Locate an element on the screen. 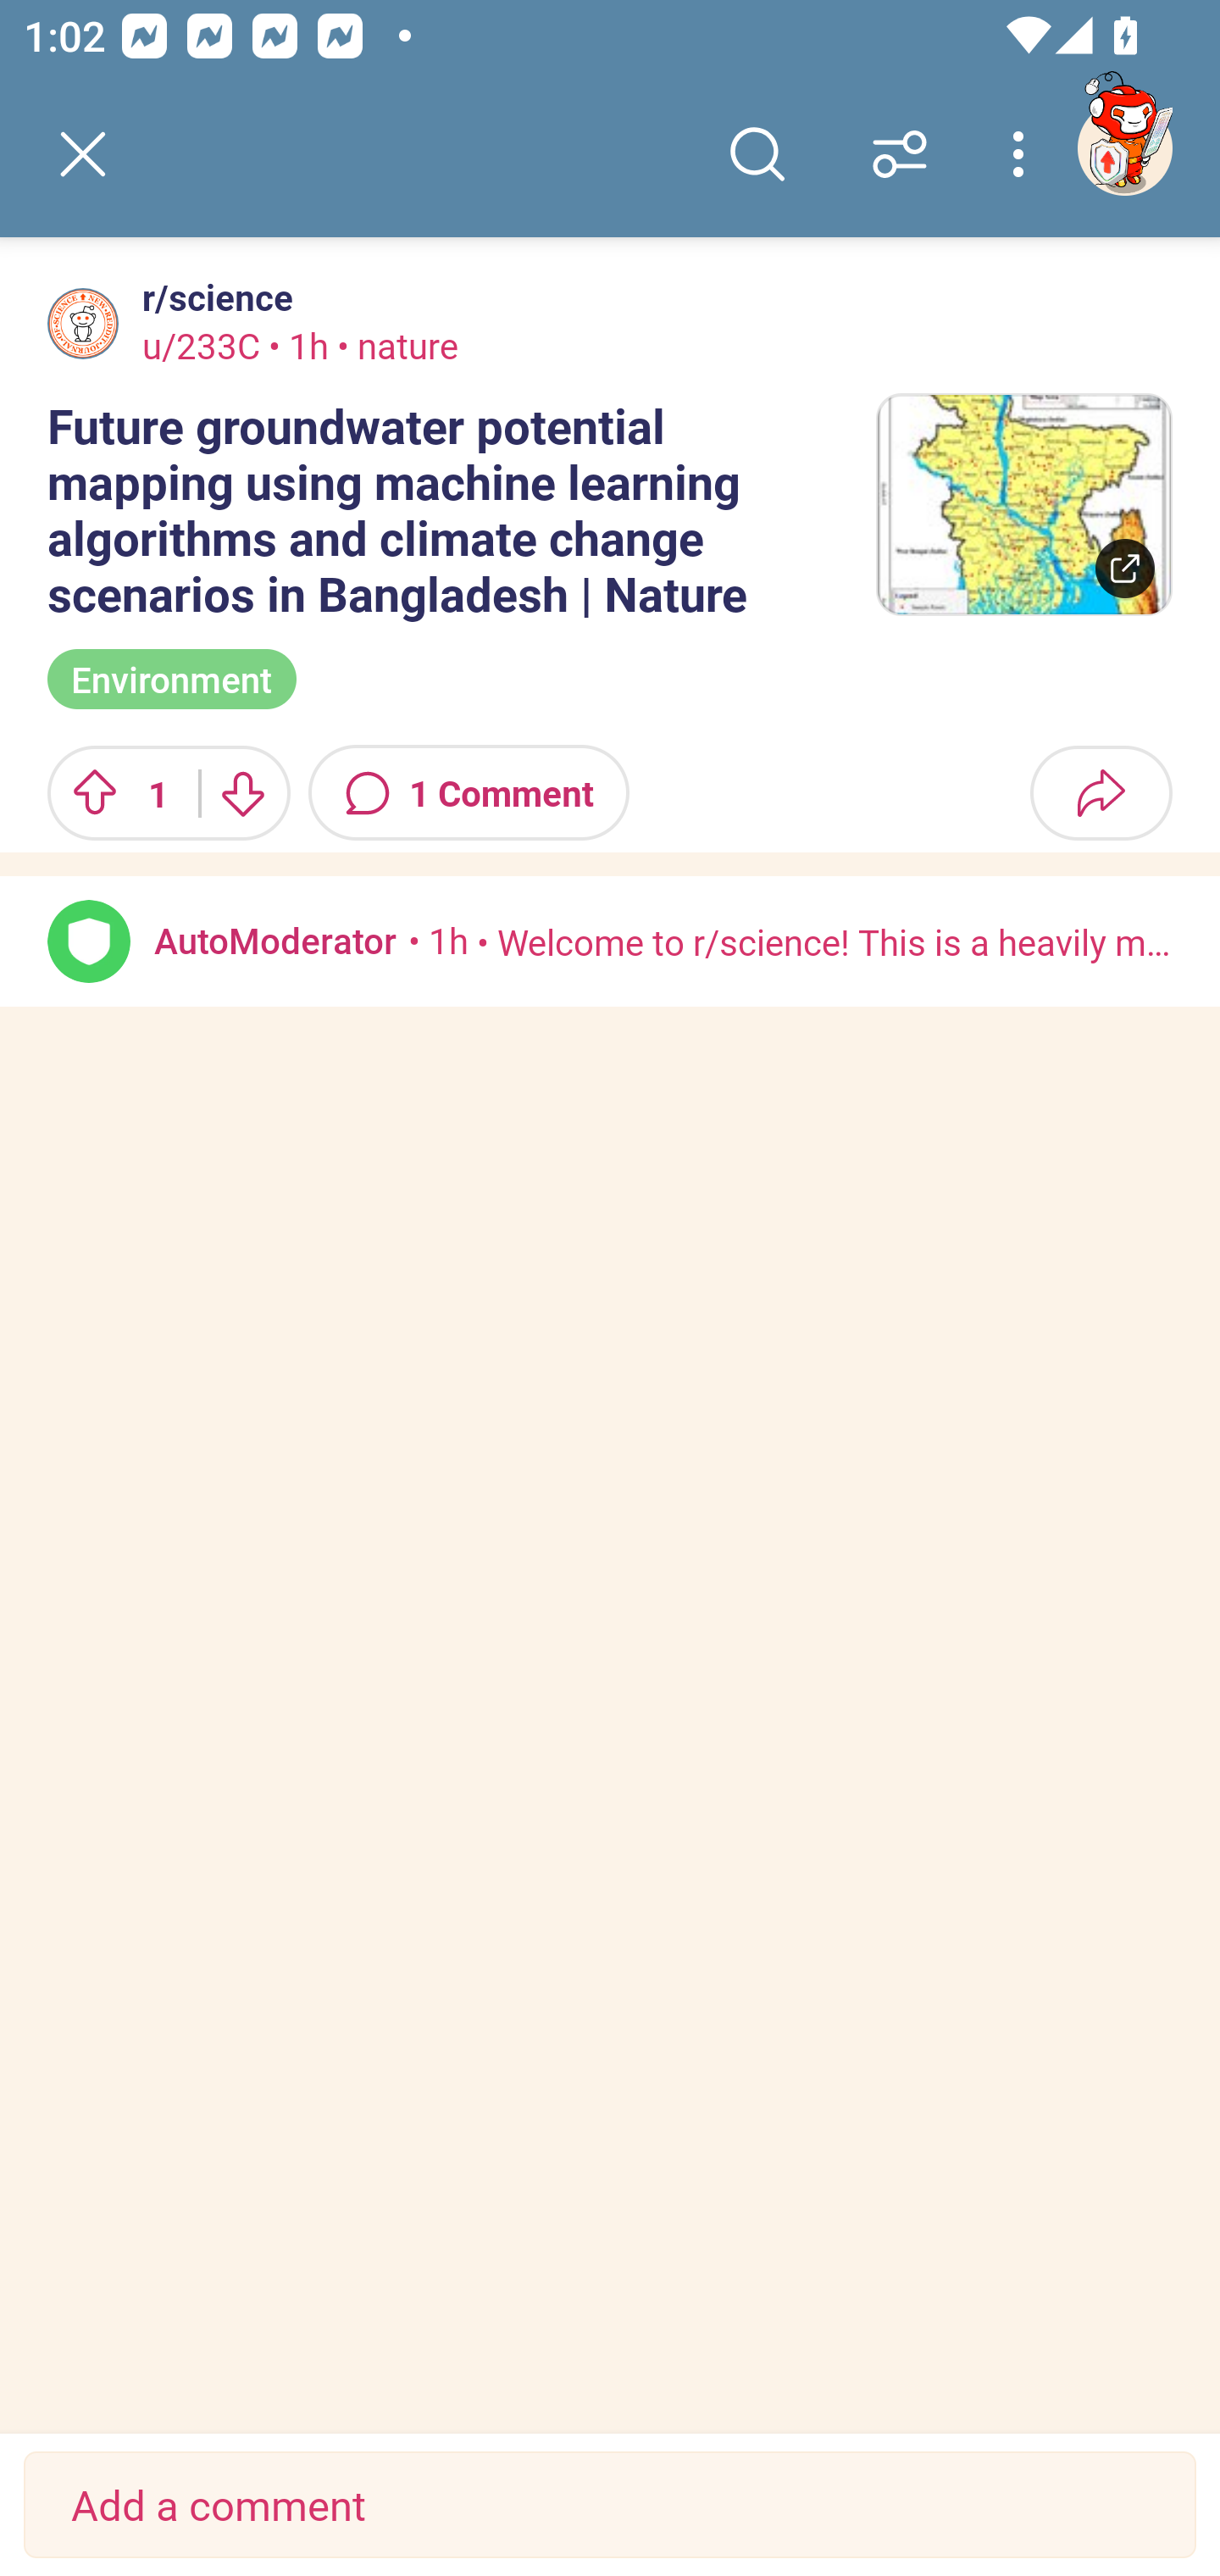  1 Comment is located at coordinates (469, 793).